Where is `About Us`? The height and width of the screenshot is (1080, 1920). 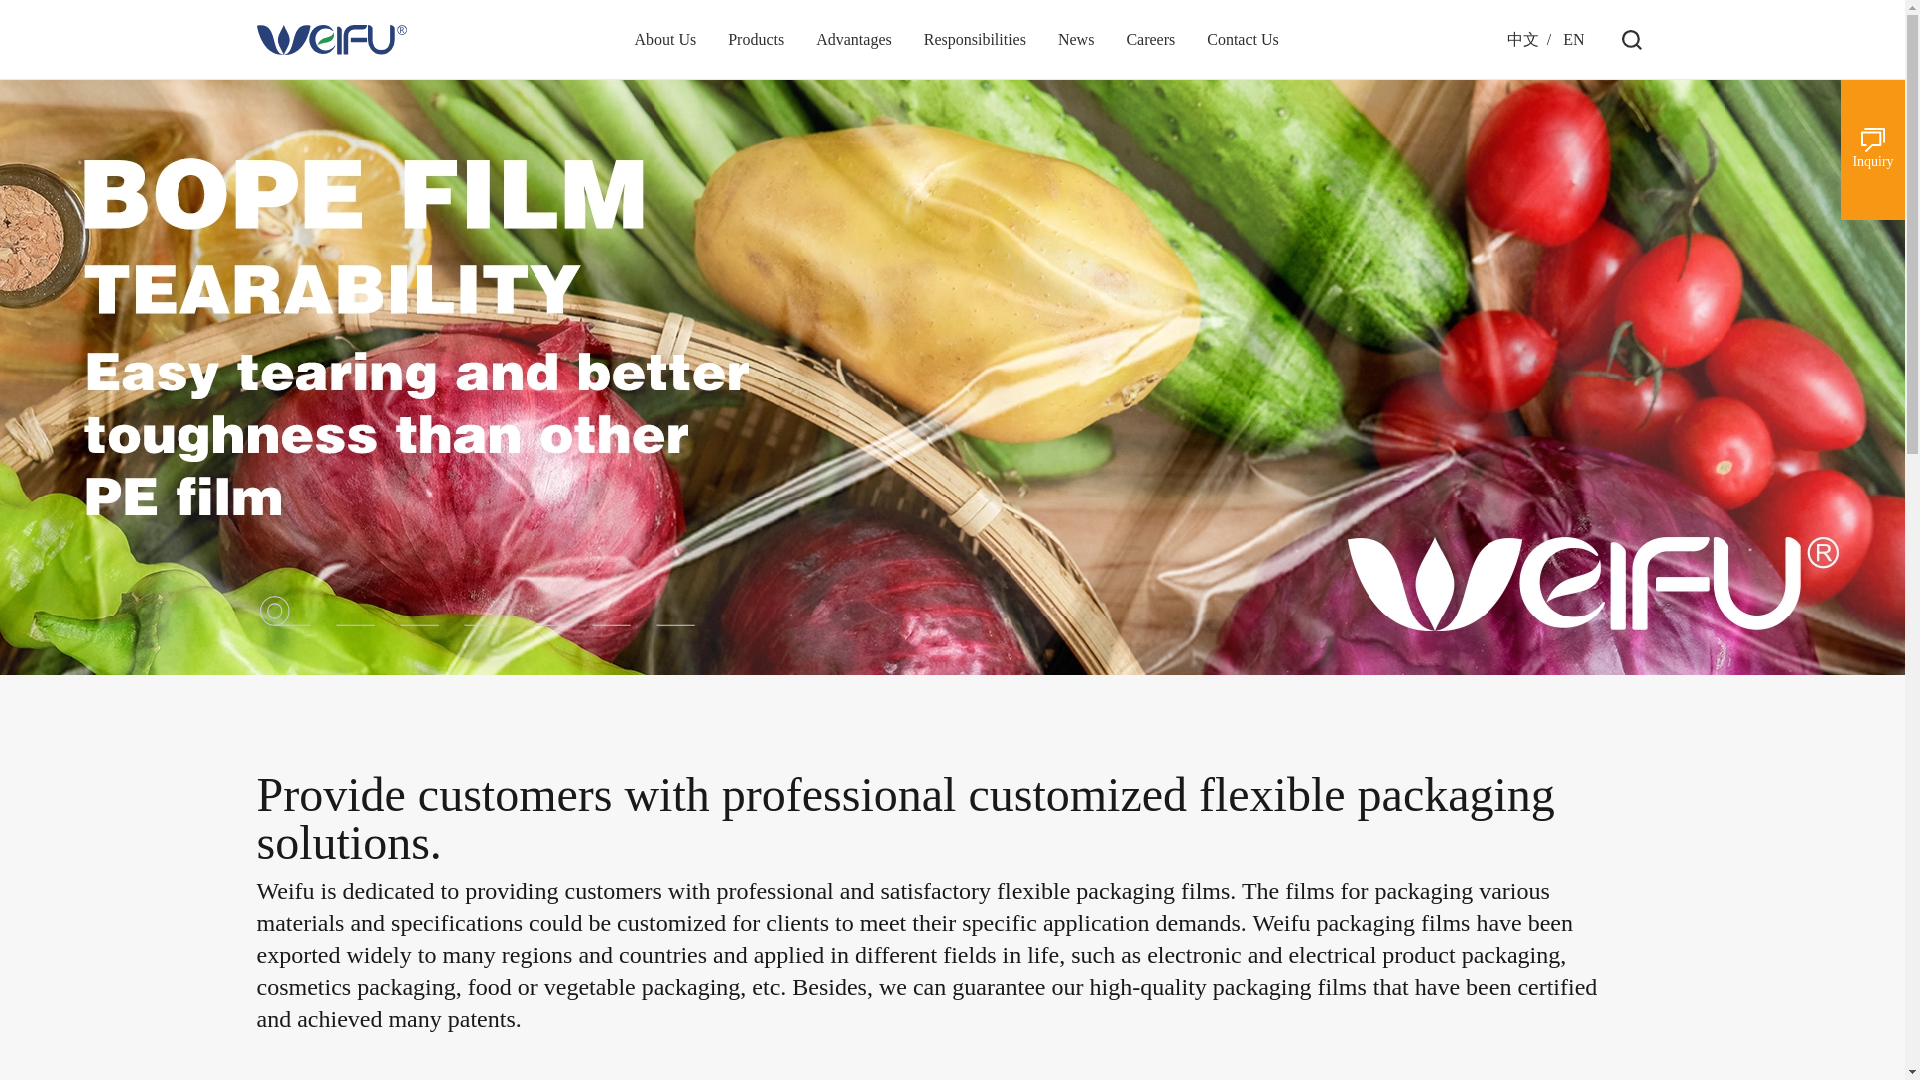 About Us is located at coordinates (665, 40).